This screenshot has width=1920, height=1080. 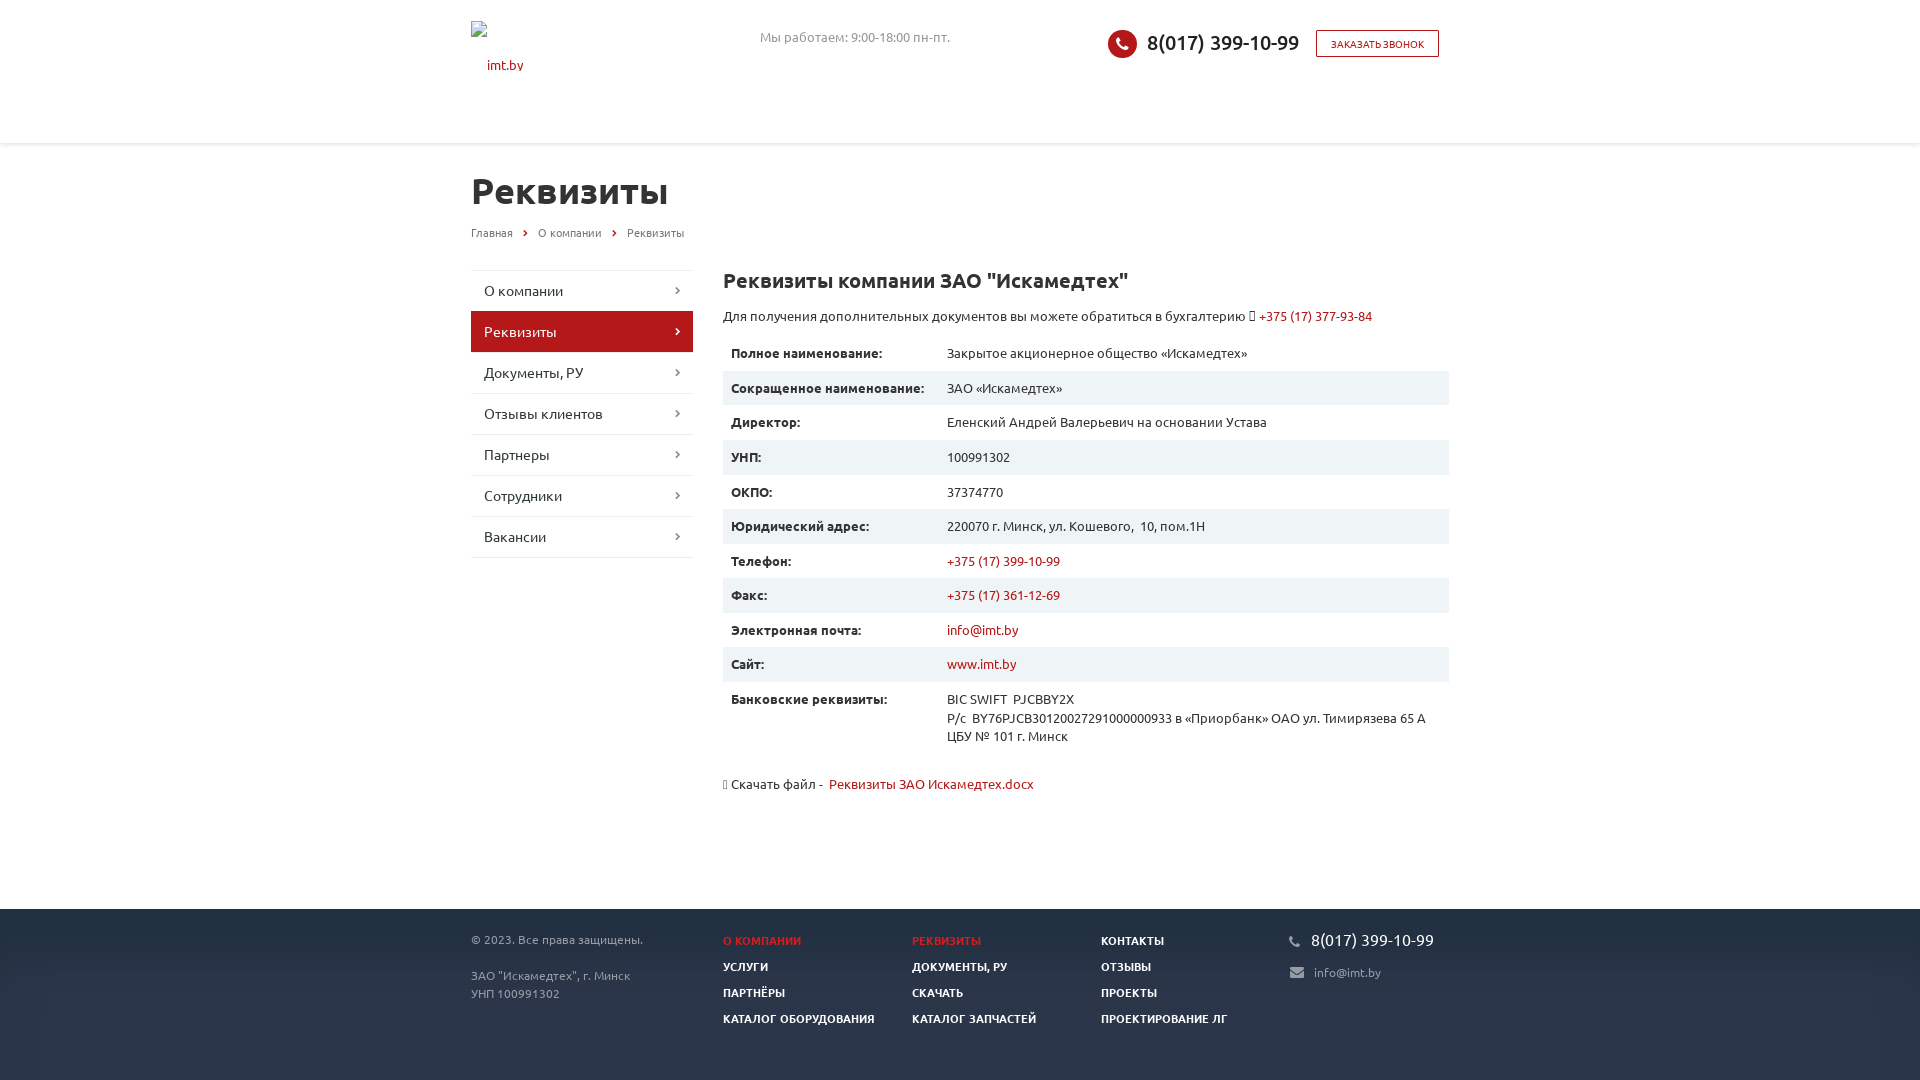 What do you see at coordinates (497, 46) in the screenshot?
I see `imt.by` at bounding box center [497, 46].